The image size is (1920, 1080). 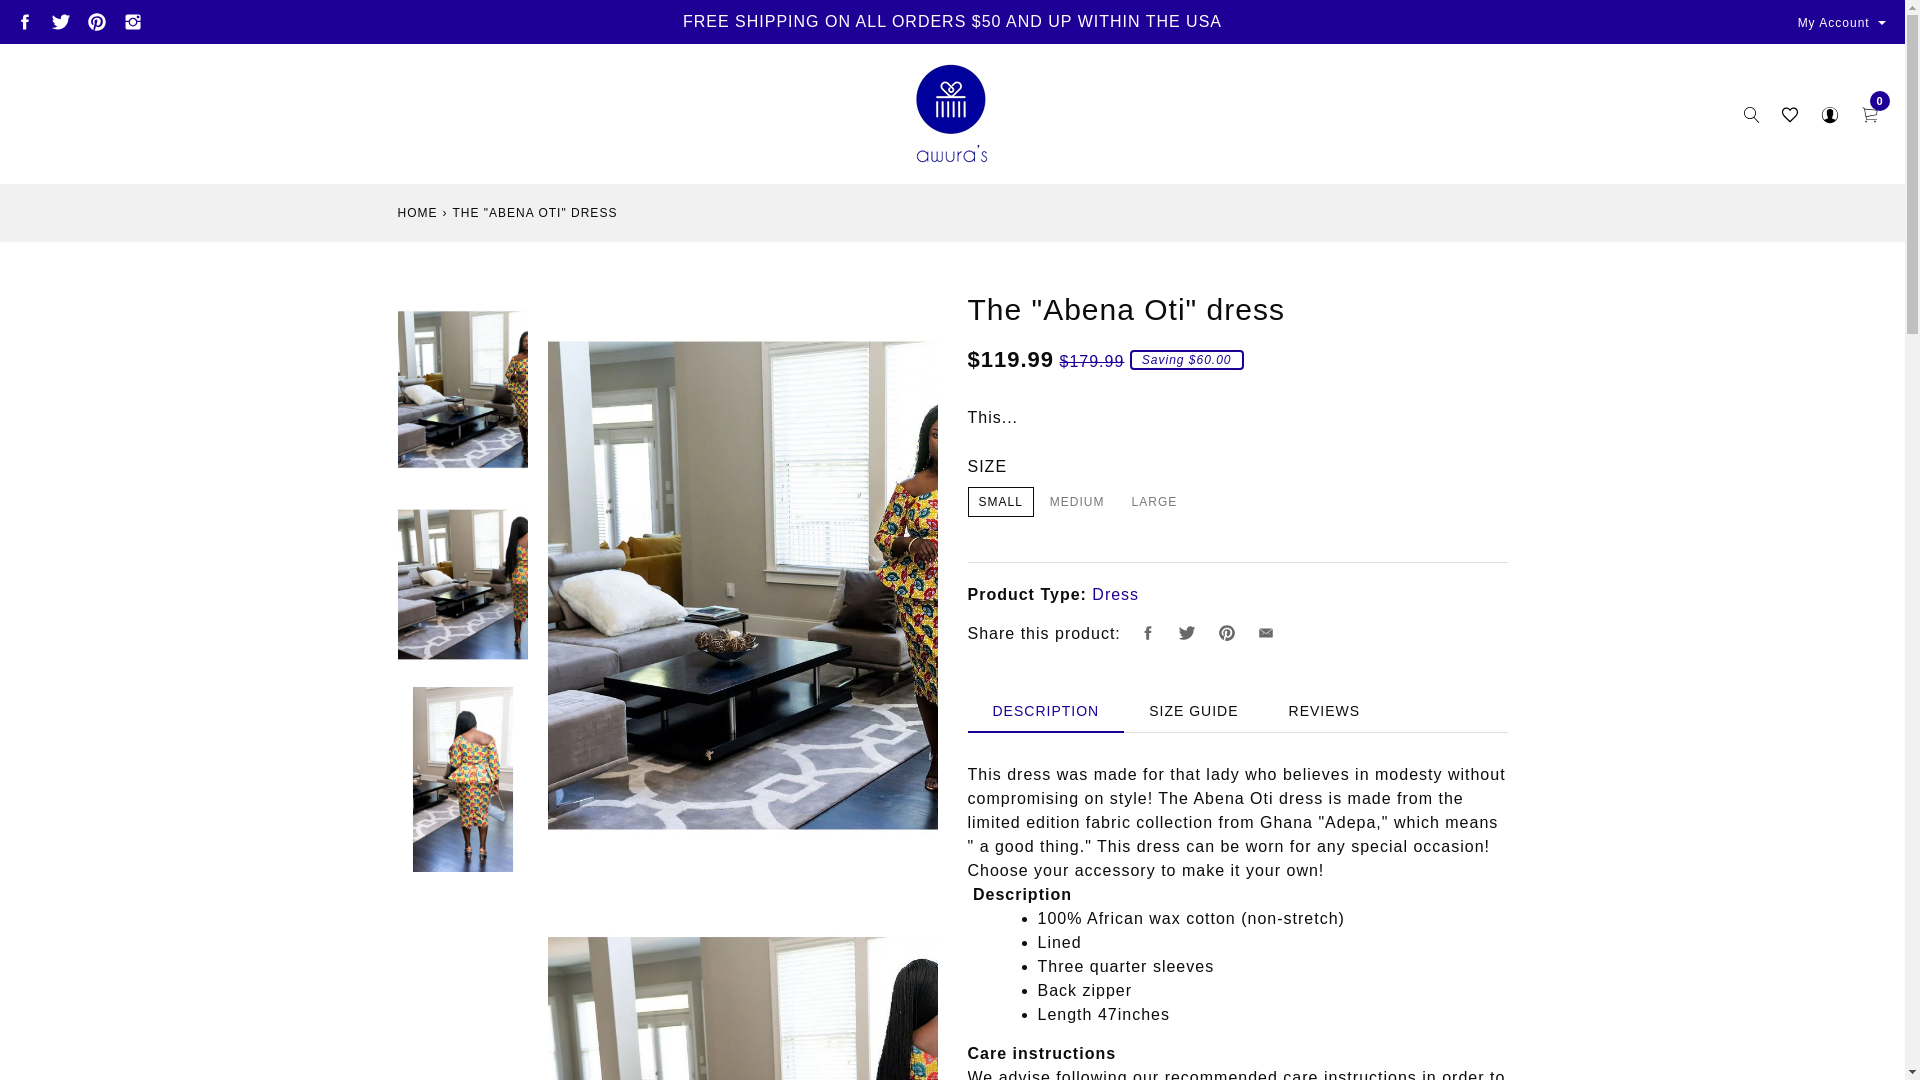 What do you see at coordinates (24, 22) in the screenshot?
I see `Facebook` at bounding box center [24, 22].